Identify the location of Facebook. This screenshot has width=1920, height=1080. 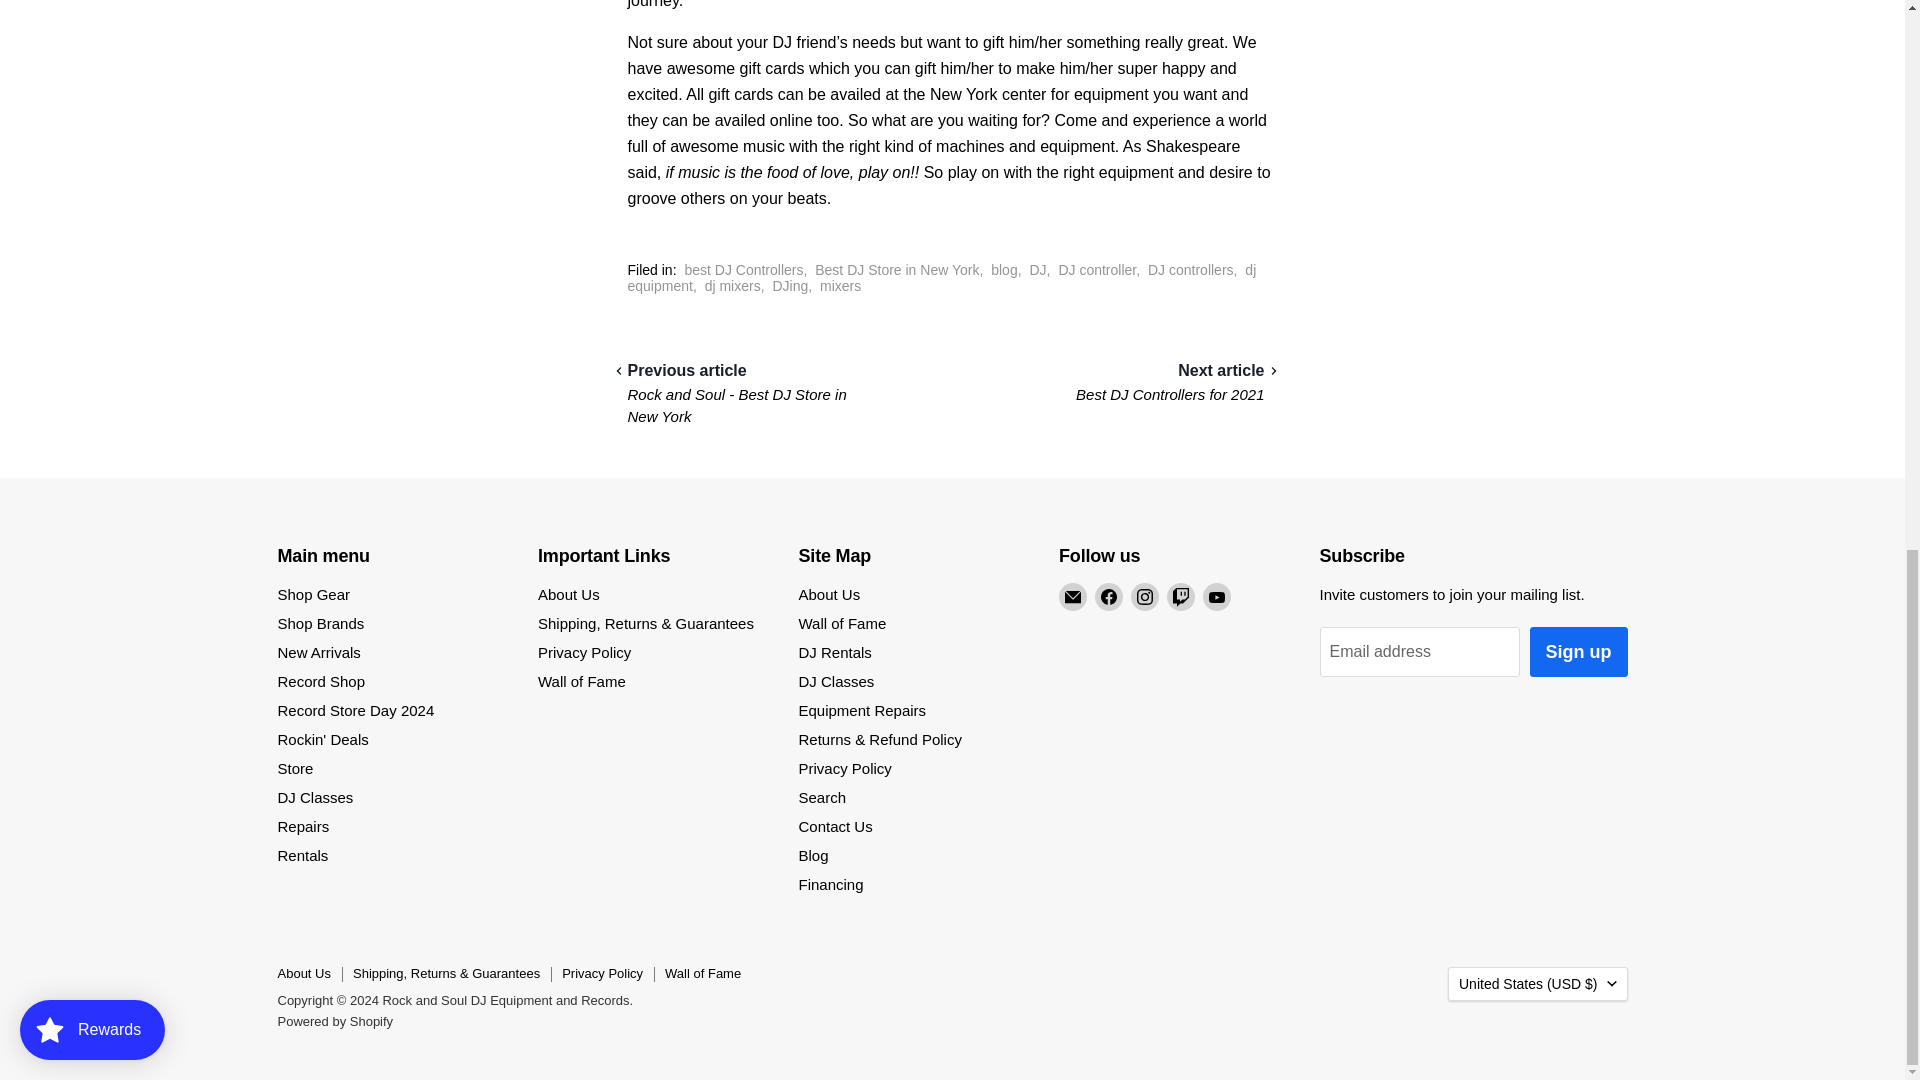
(1108, 597).